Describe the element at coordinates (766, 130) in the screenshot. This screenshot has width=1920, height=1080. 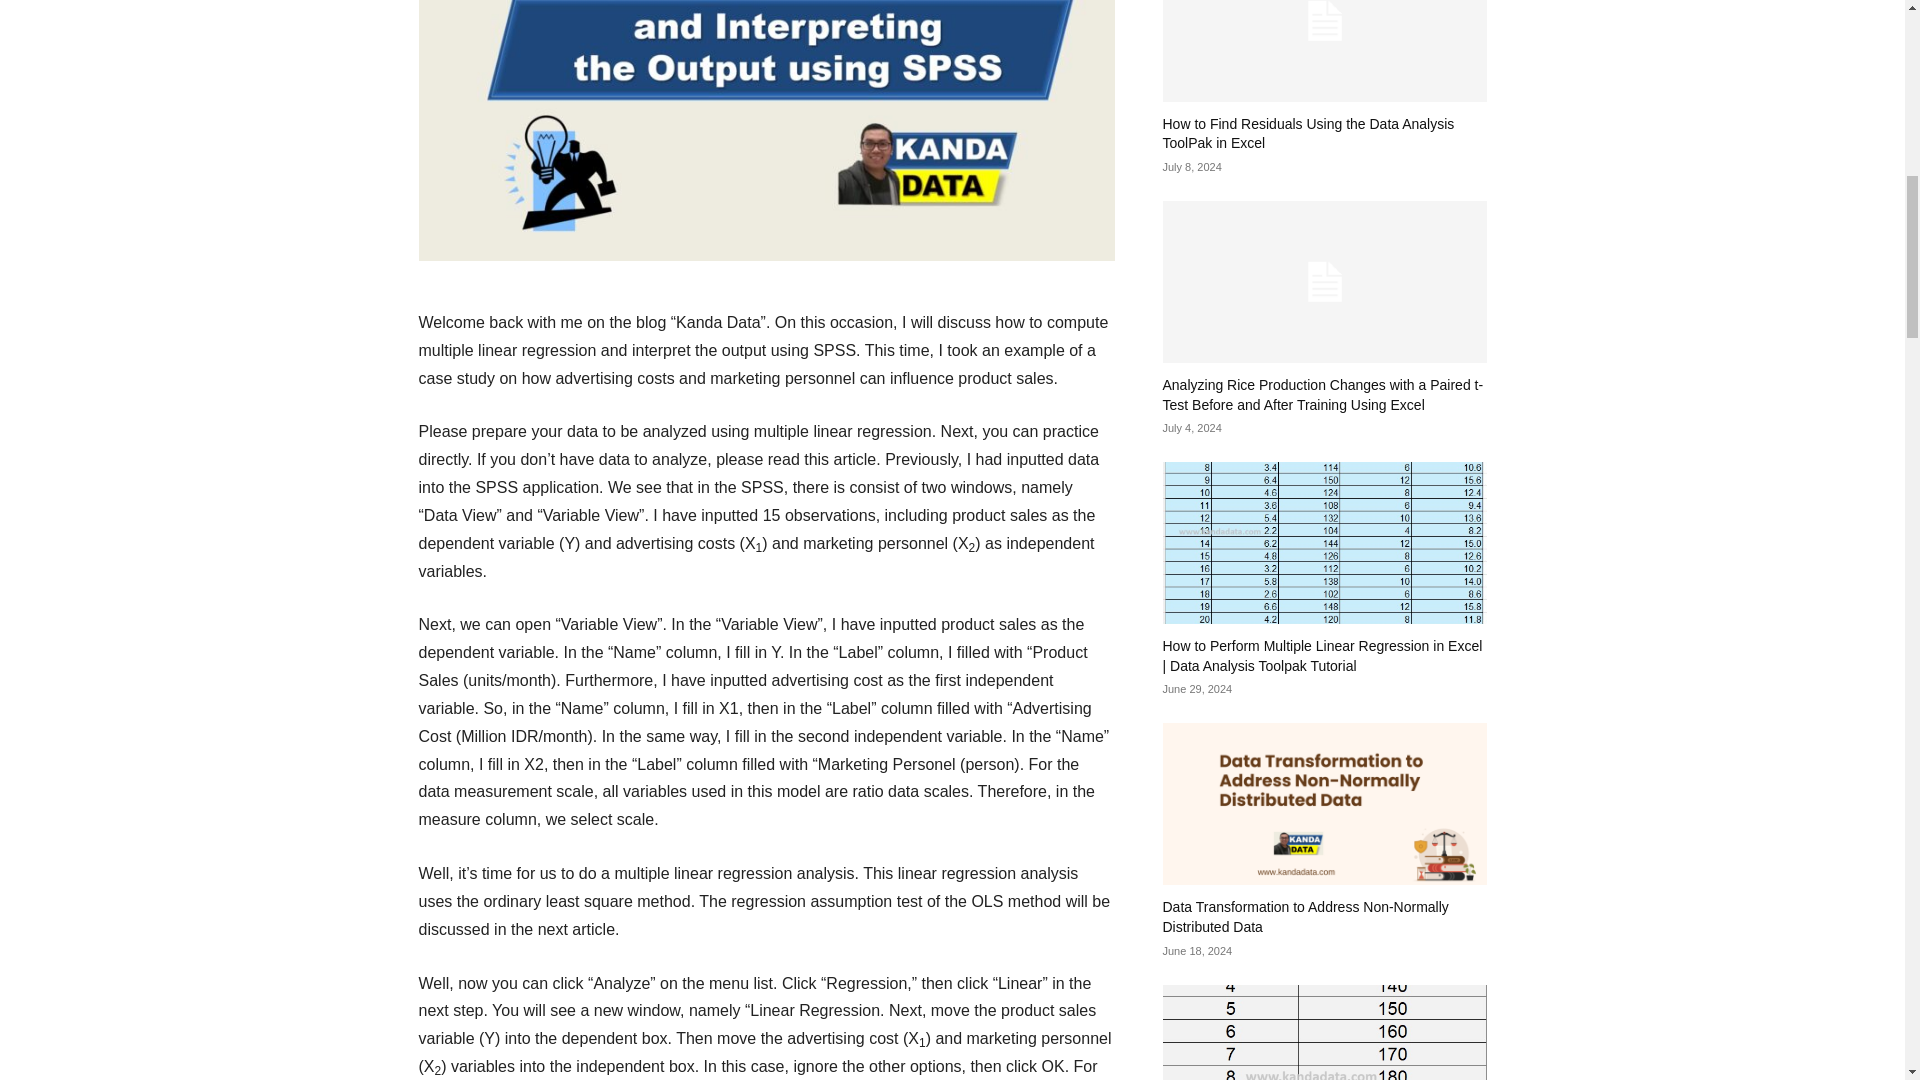
I see `PIC 18` at that location.